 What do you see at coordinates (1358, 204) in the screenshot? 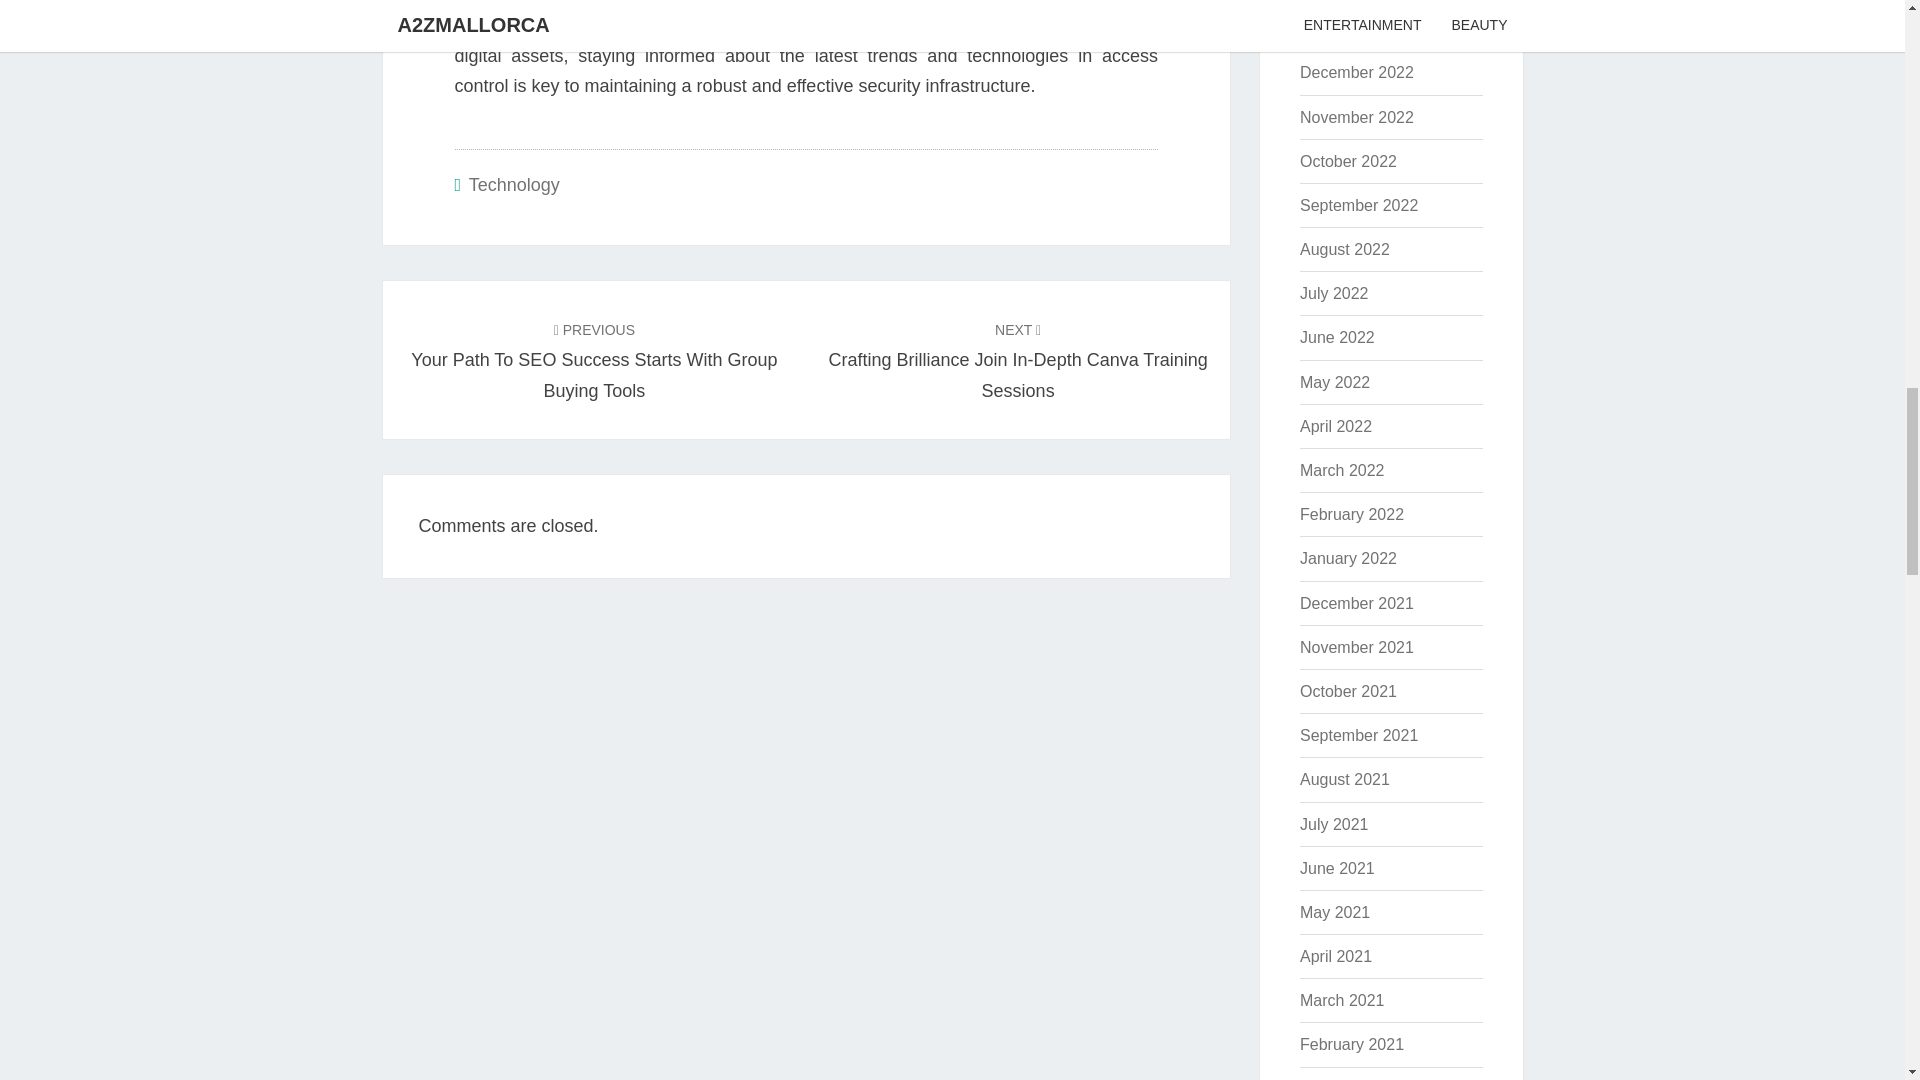
I see `September 2022` at bounding box center [1358, 204].